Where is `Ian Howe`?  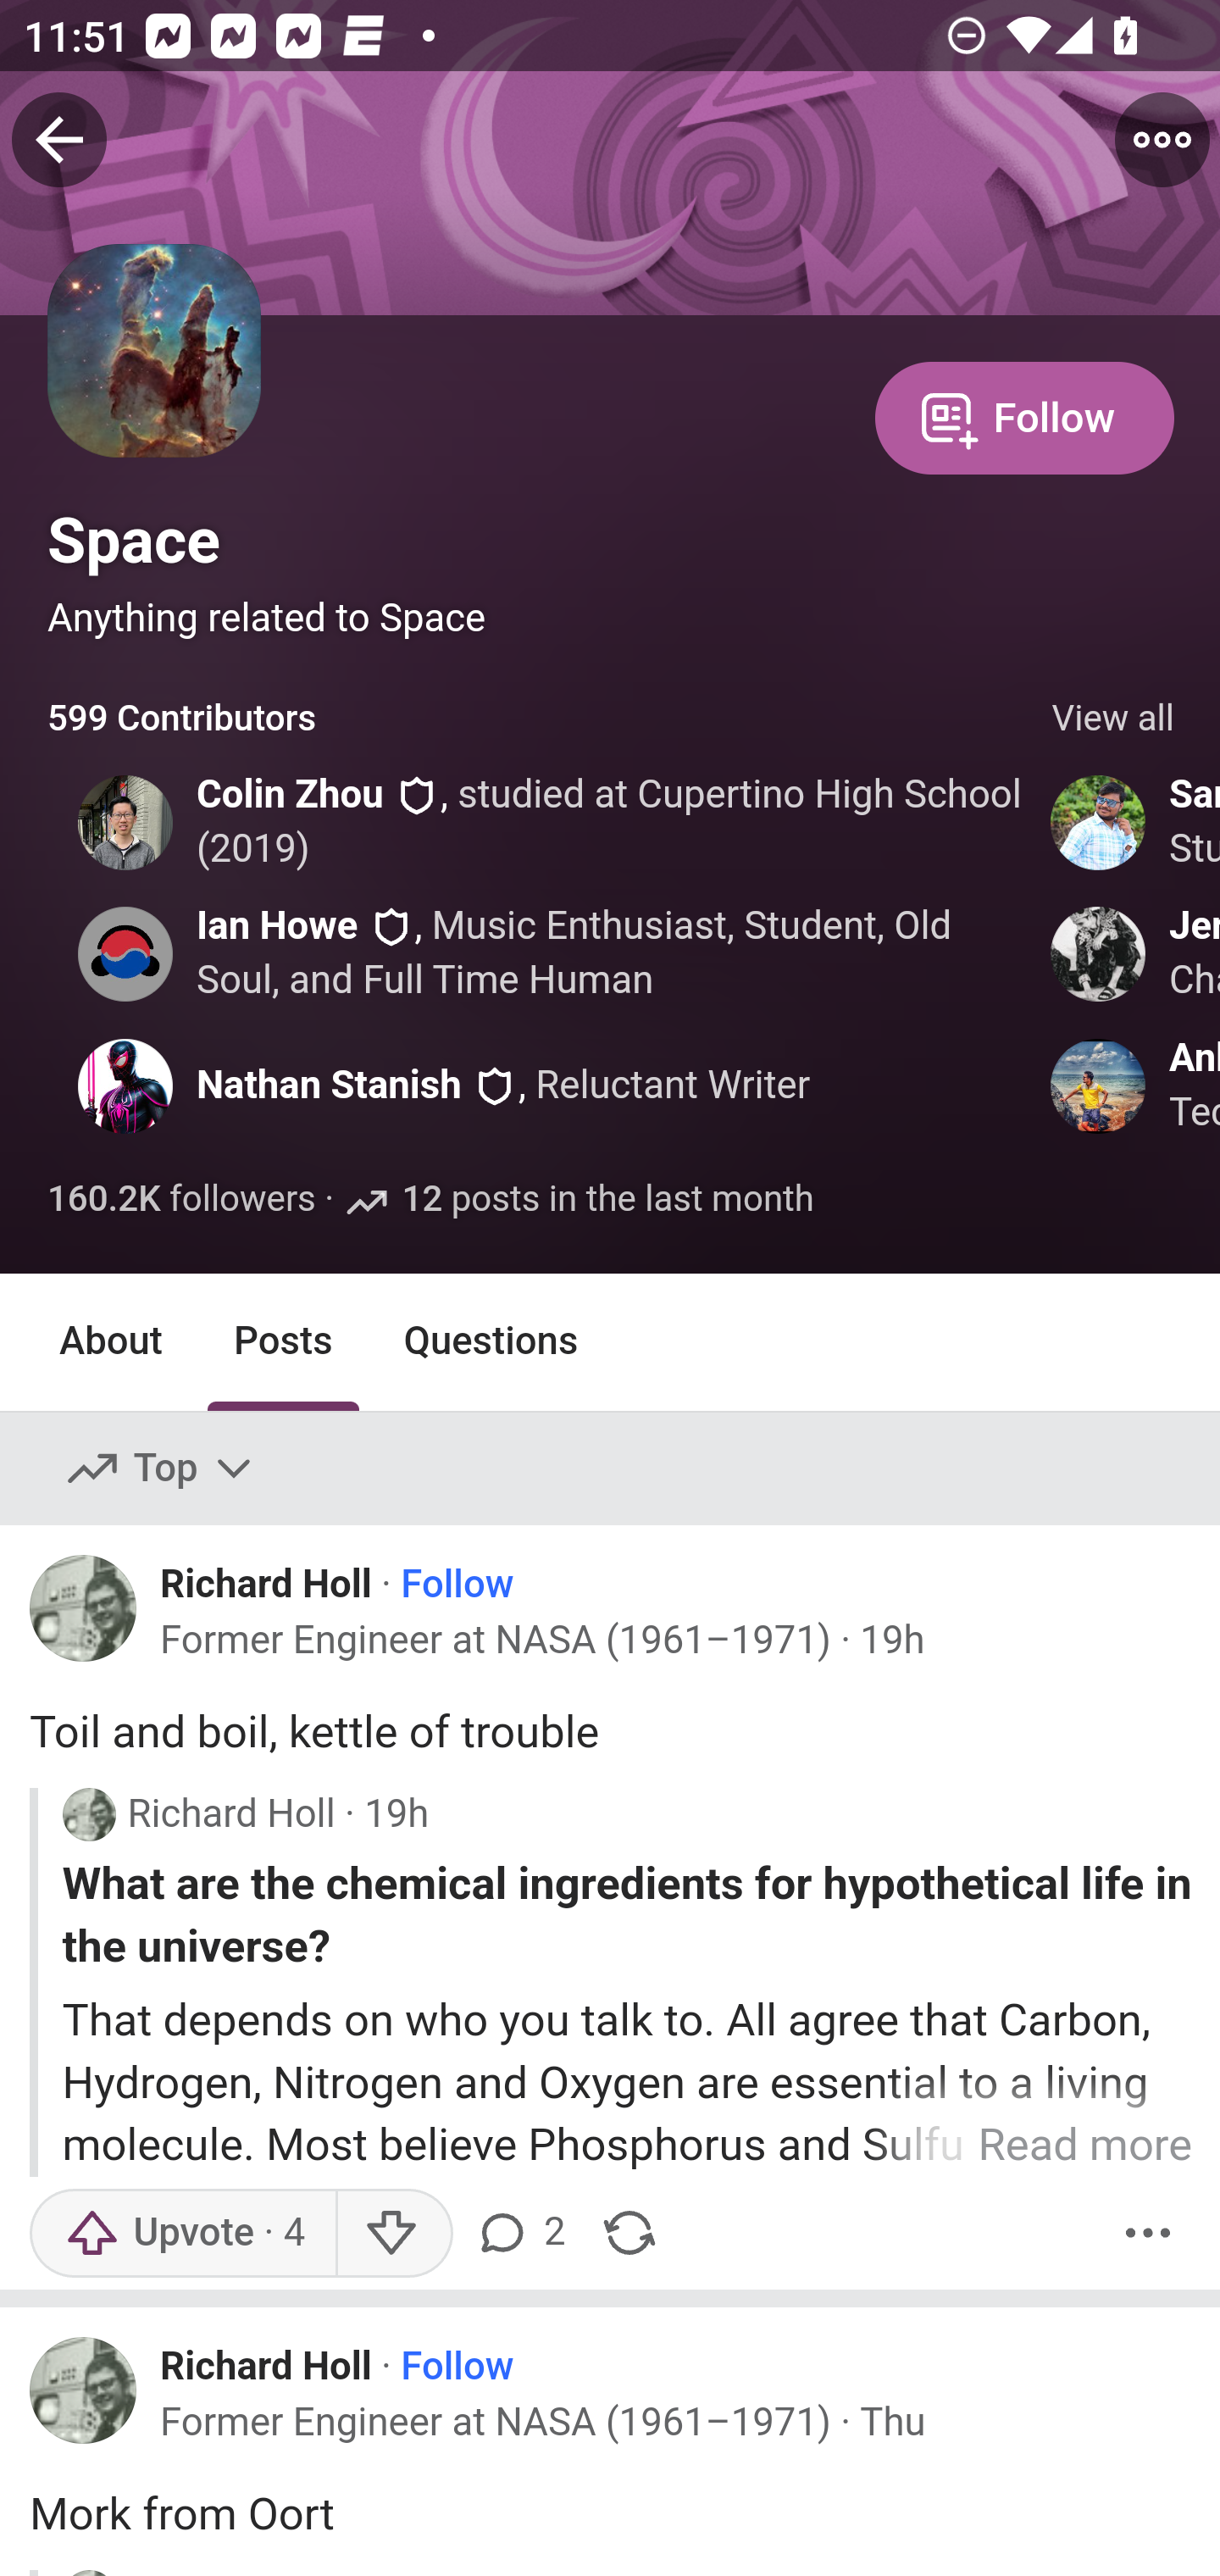 Ian Howe is located at coordinates (276, 927).